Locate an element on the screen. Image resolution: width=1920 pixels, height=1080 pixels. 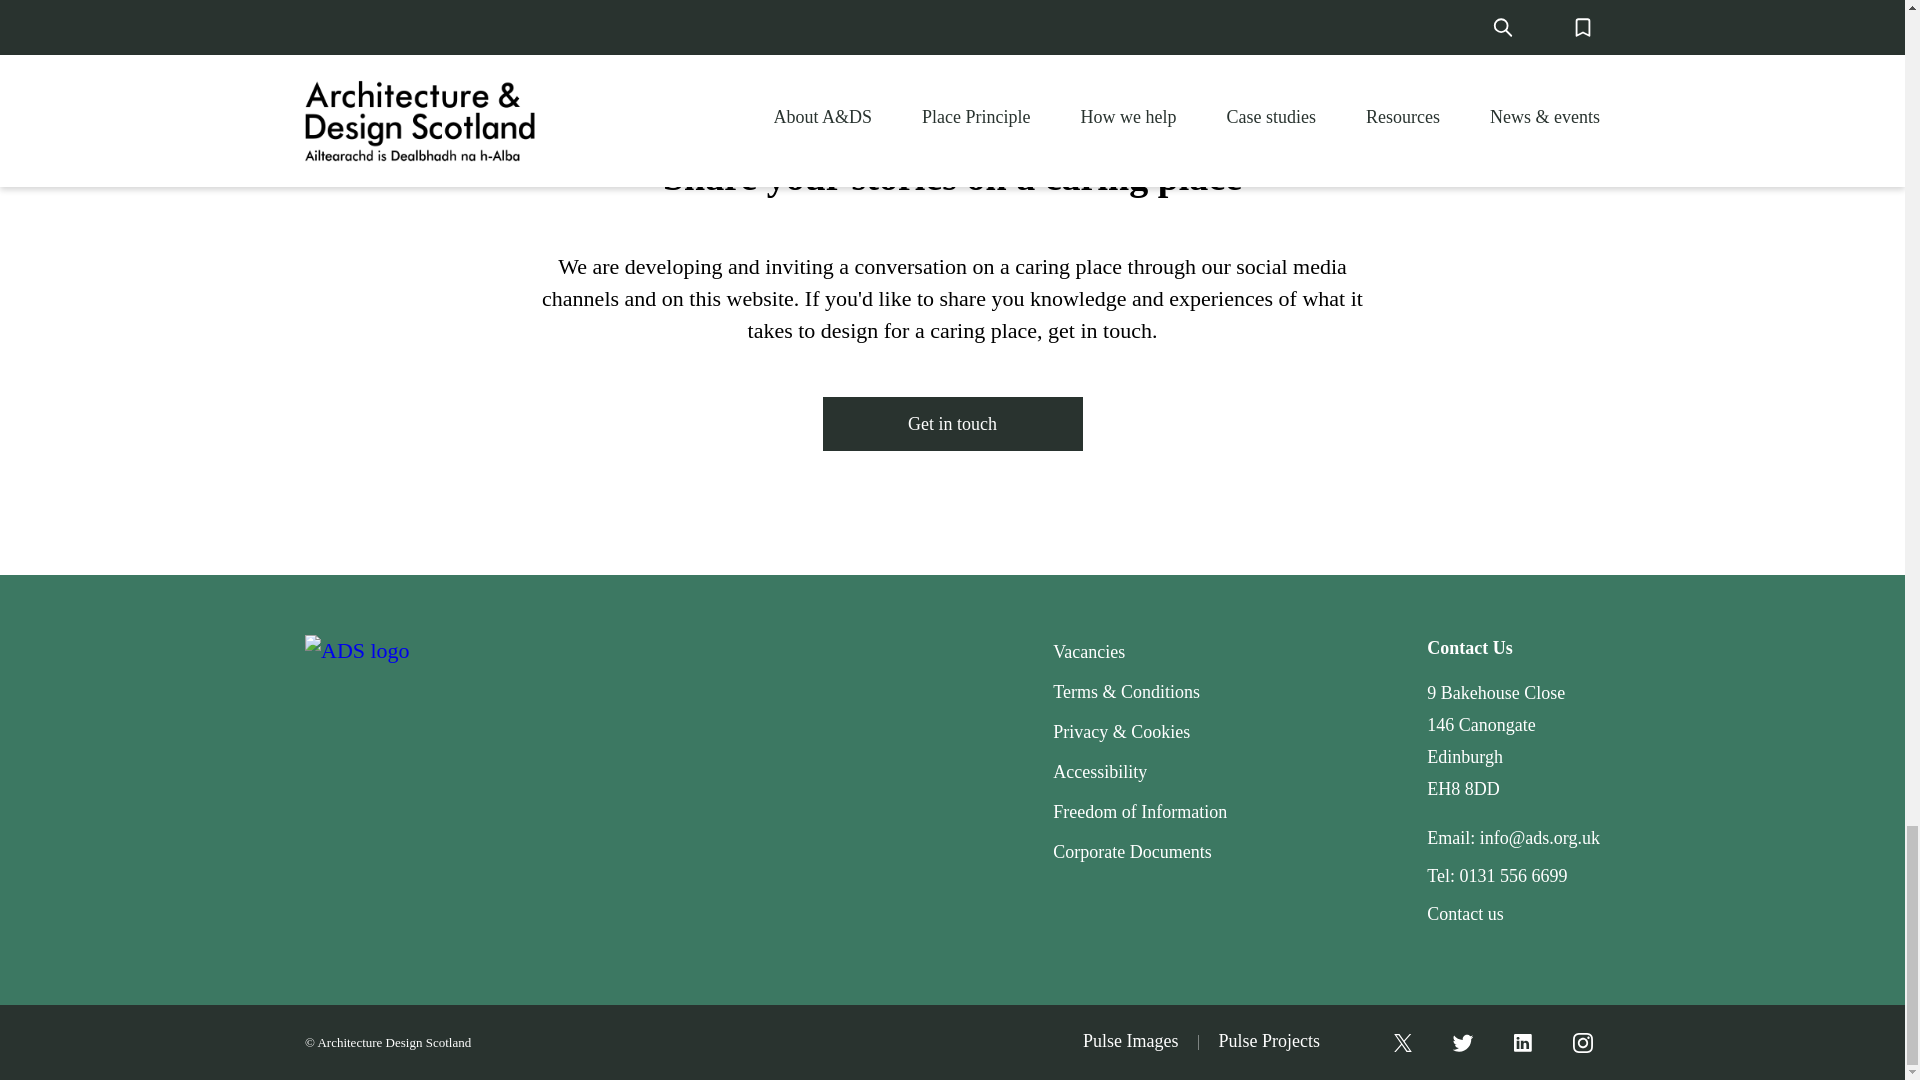
Accessibility is located at coordinates (1099, 772).